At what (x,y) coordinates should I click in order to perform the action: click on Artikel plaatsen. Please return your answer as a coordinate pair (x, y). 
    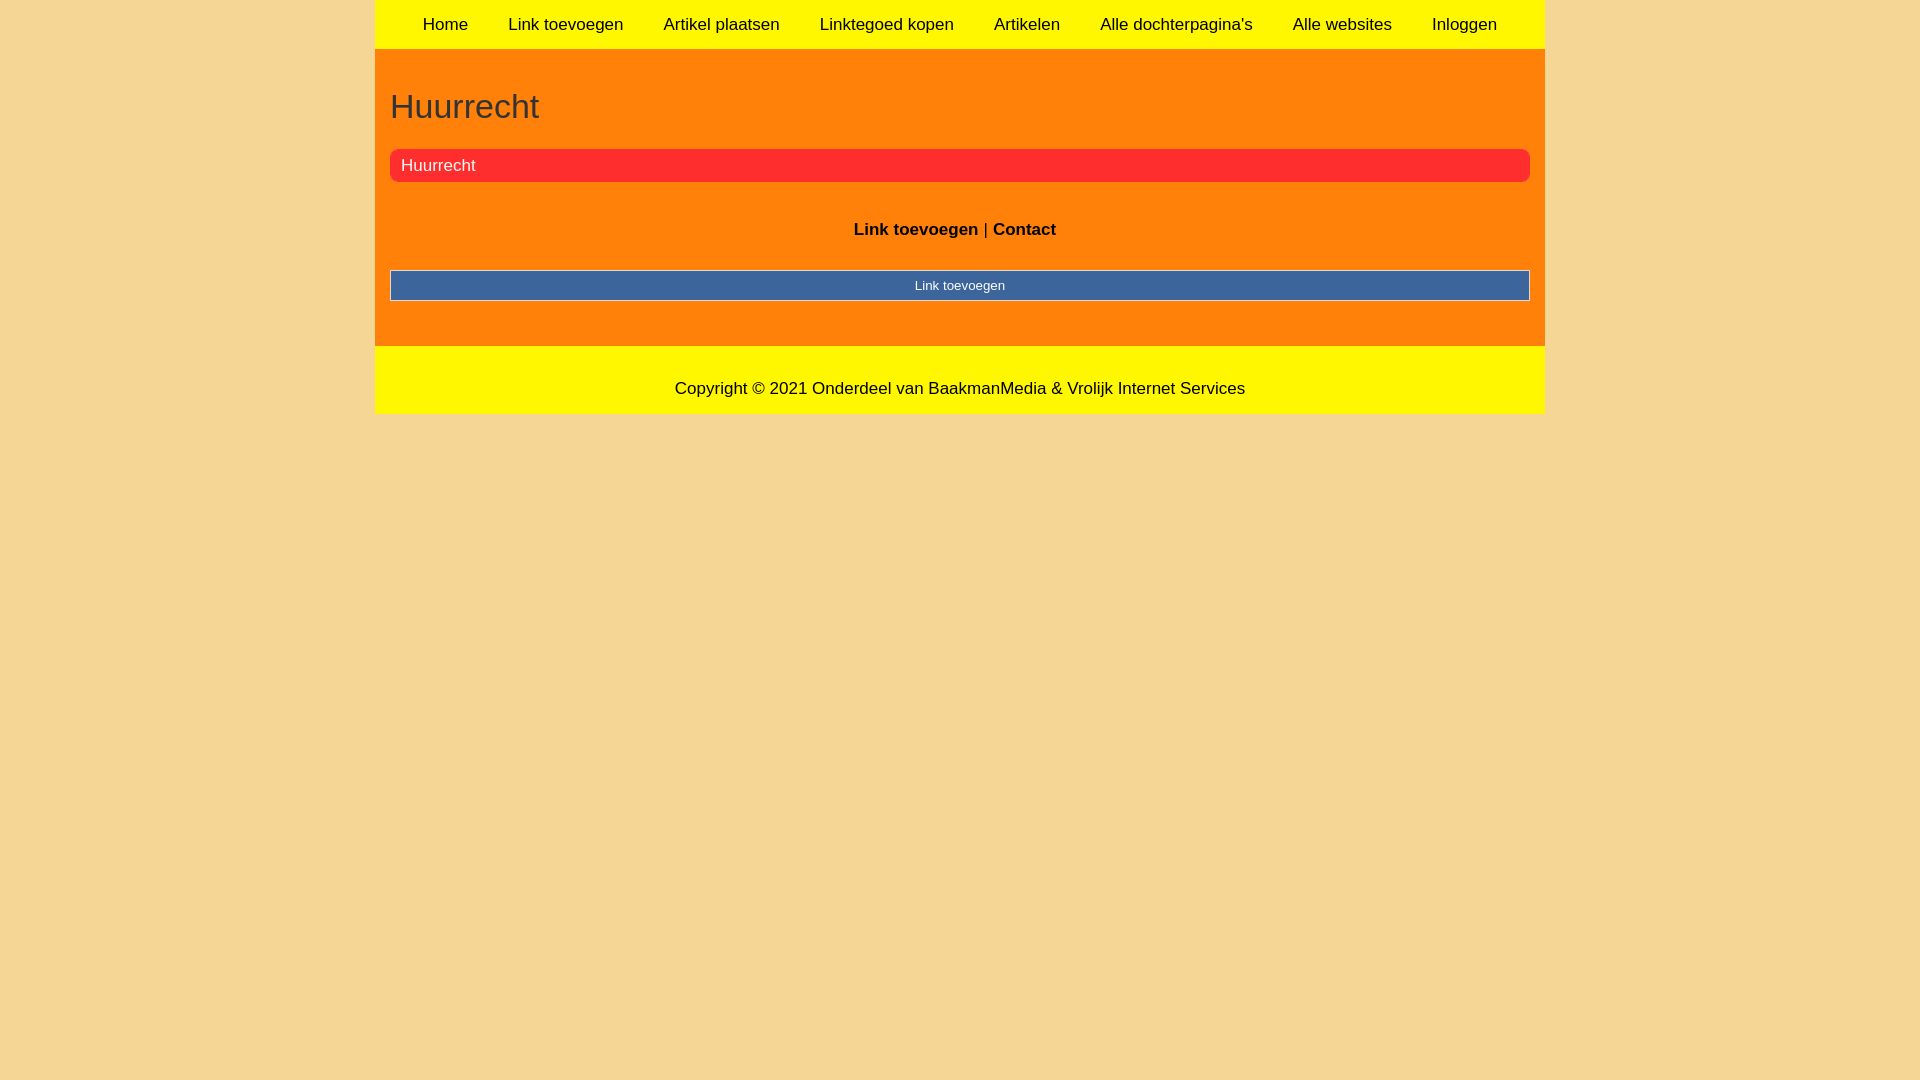
    Looking at the image, I should click on (722, 24).